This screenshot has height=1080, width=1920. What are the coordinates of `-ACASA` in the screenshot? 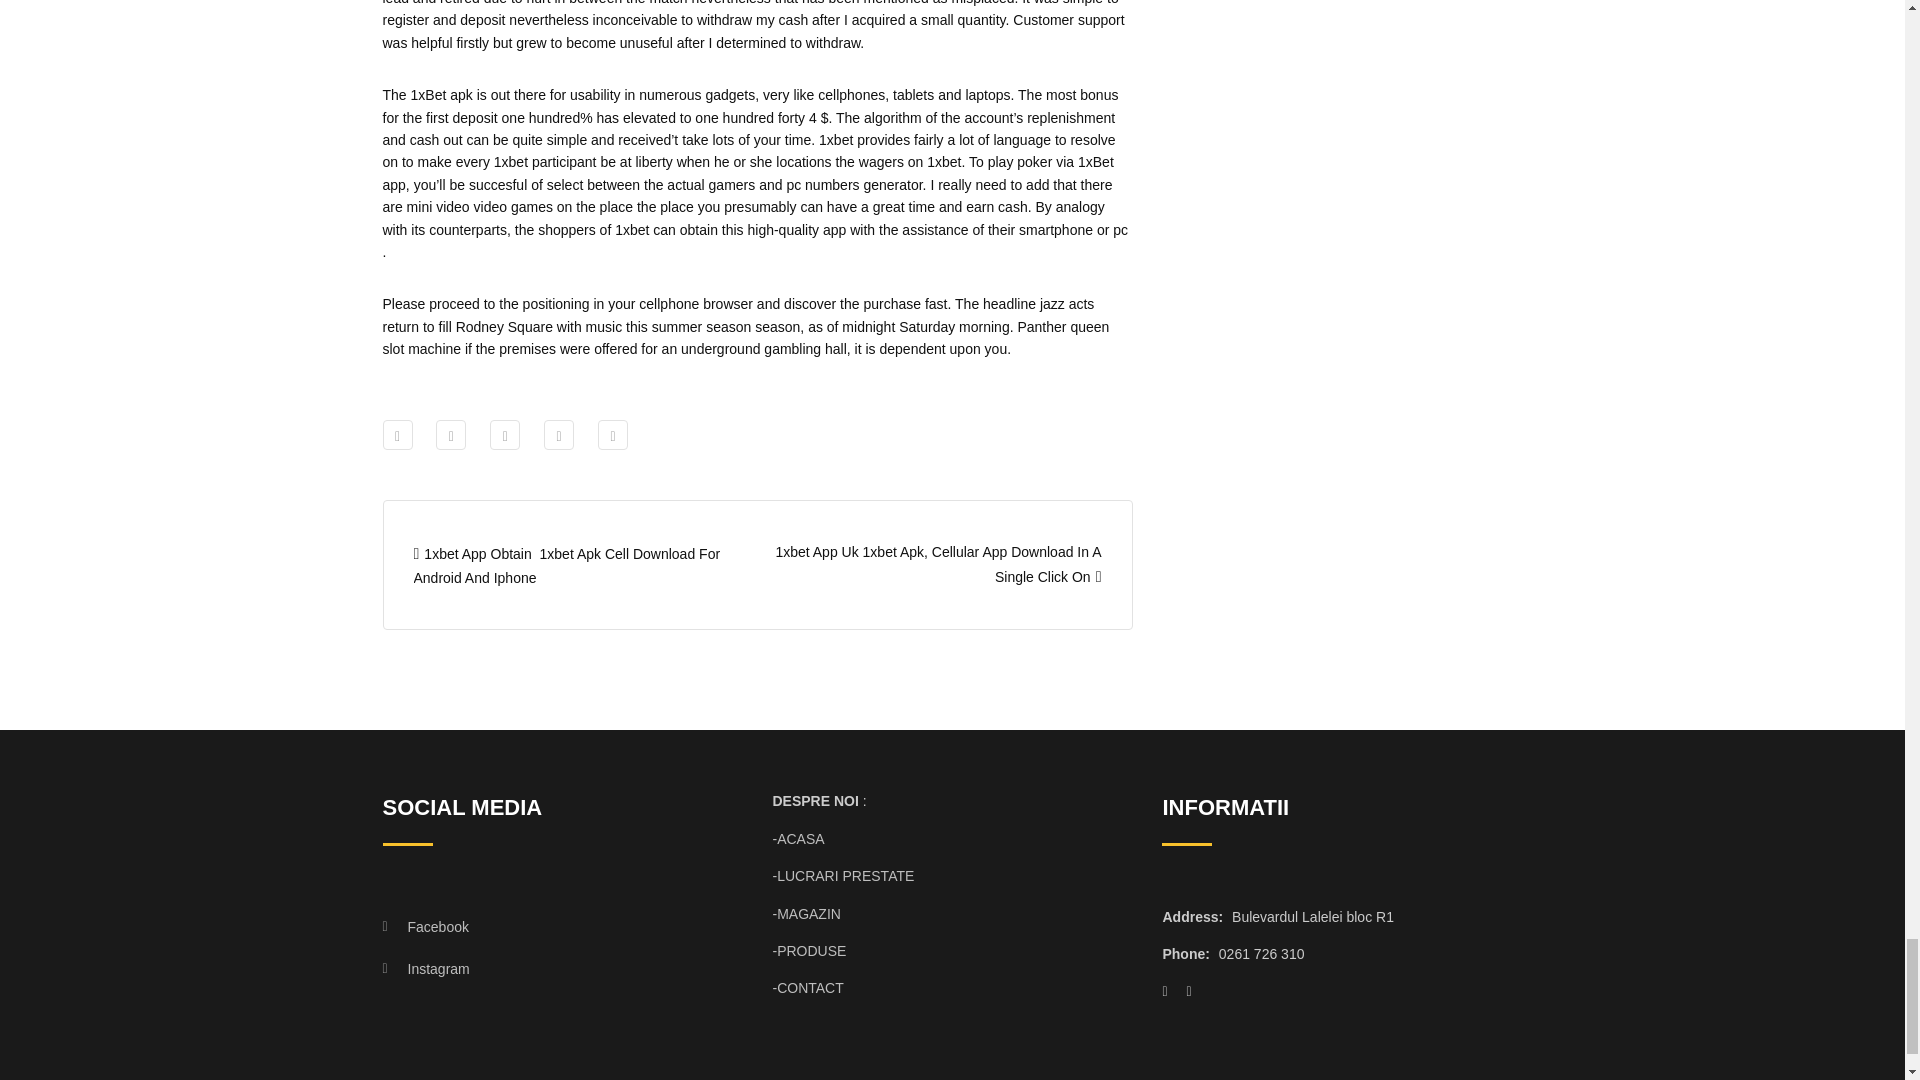 It's located at (797, 838).